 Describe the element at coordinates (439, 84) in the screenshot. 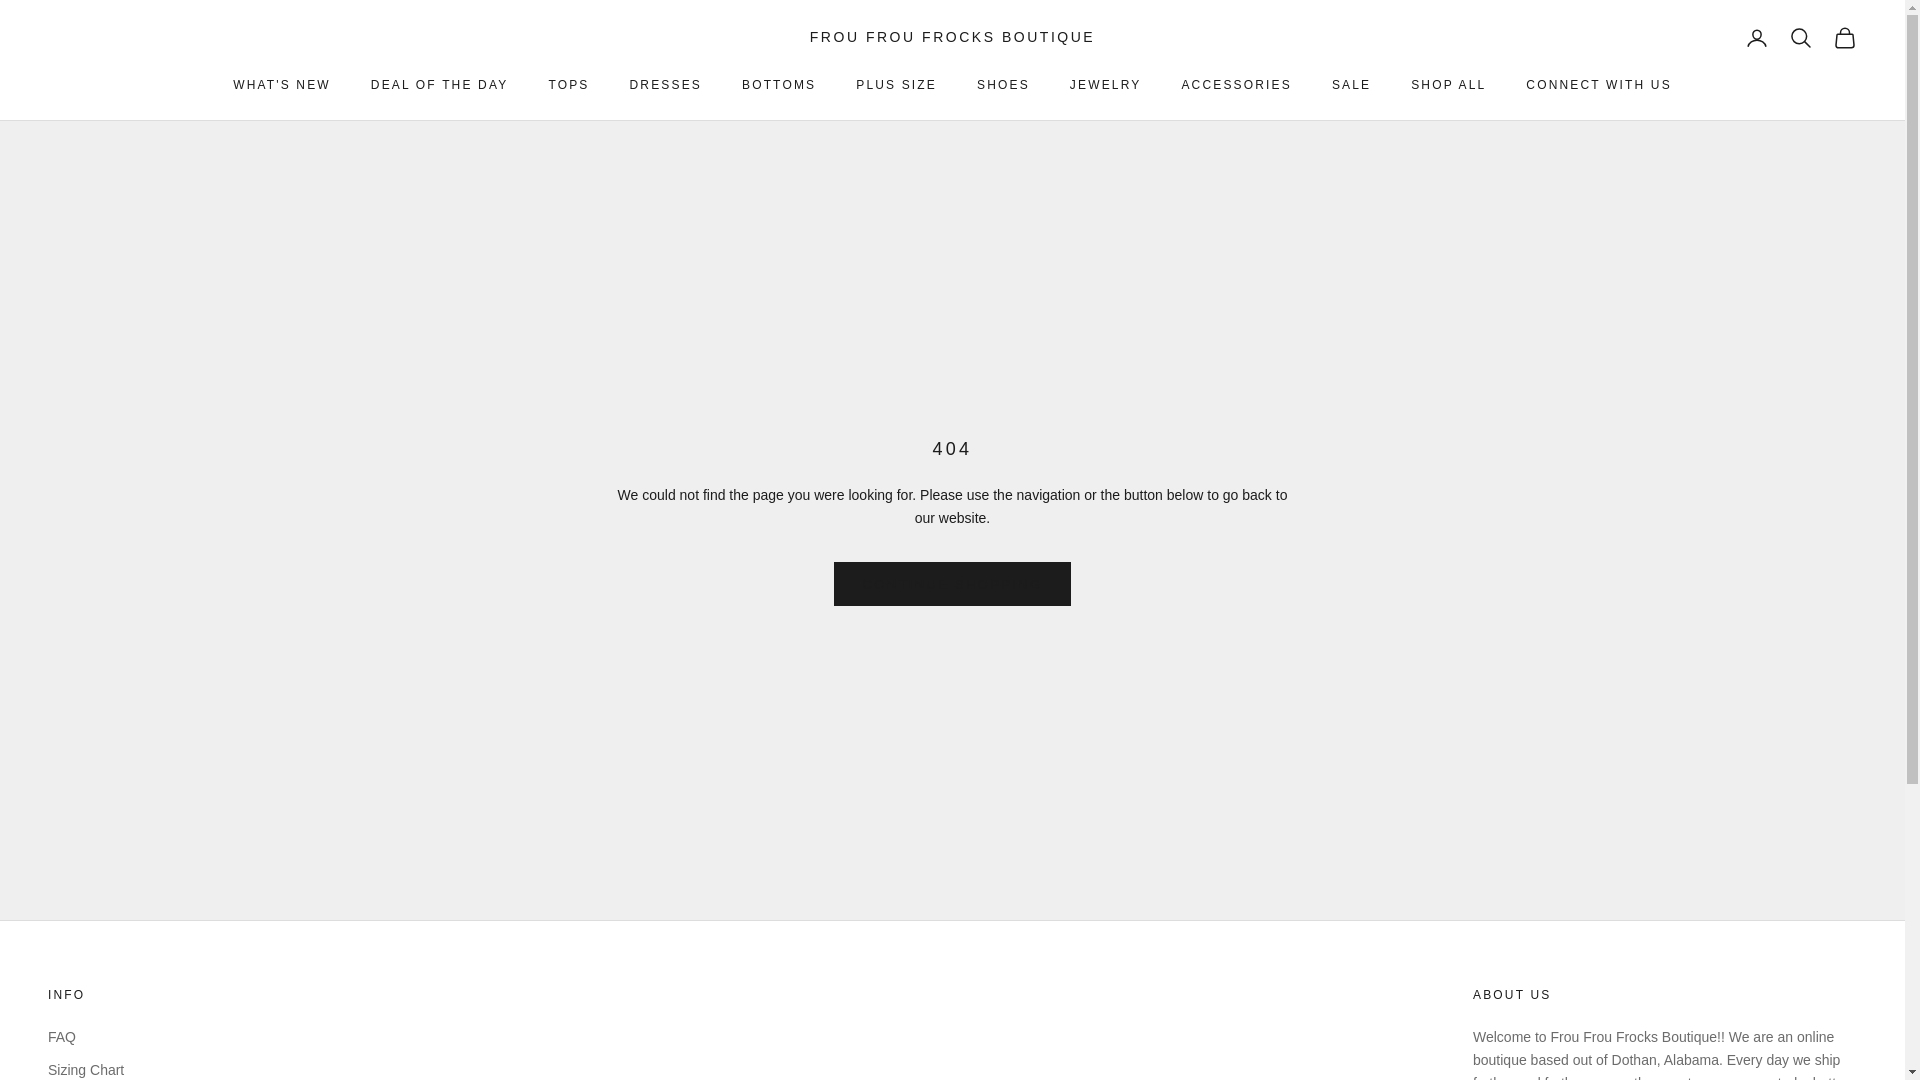

I see `DEAL OF THE DAY` at that location.